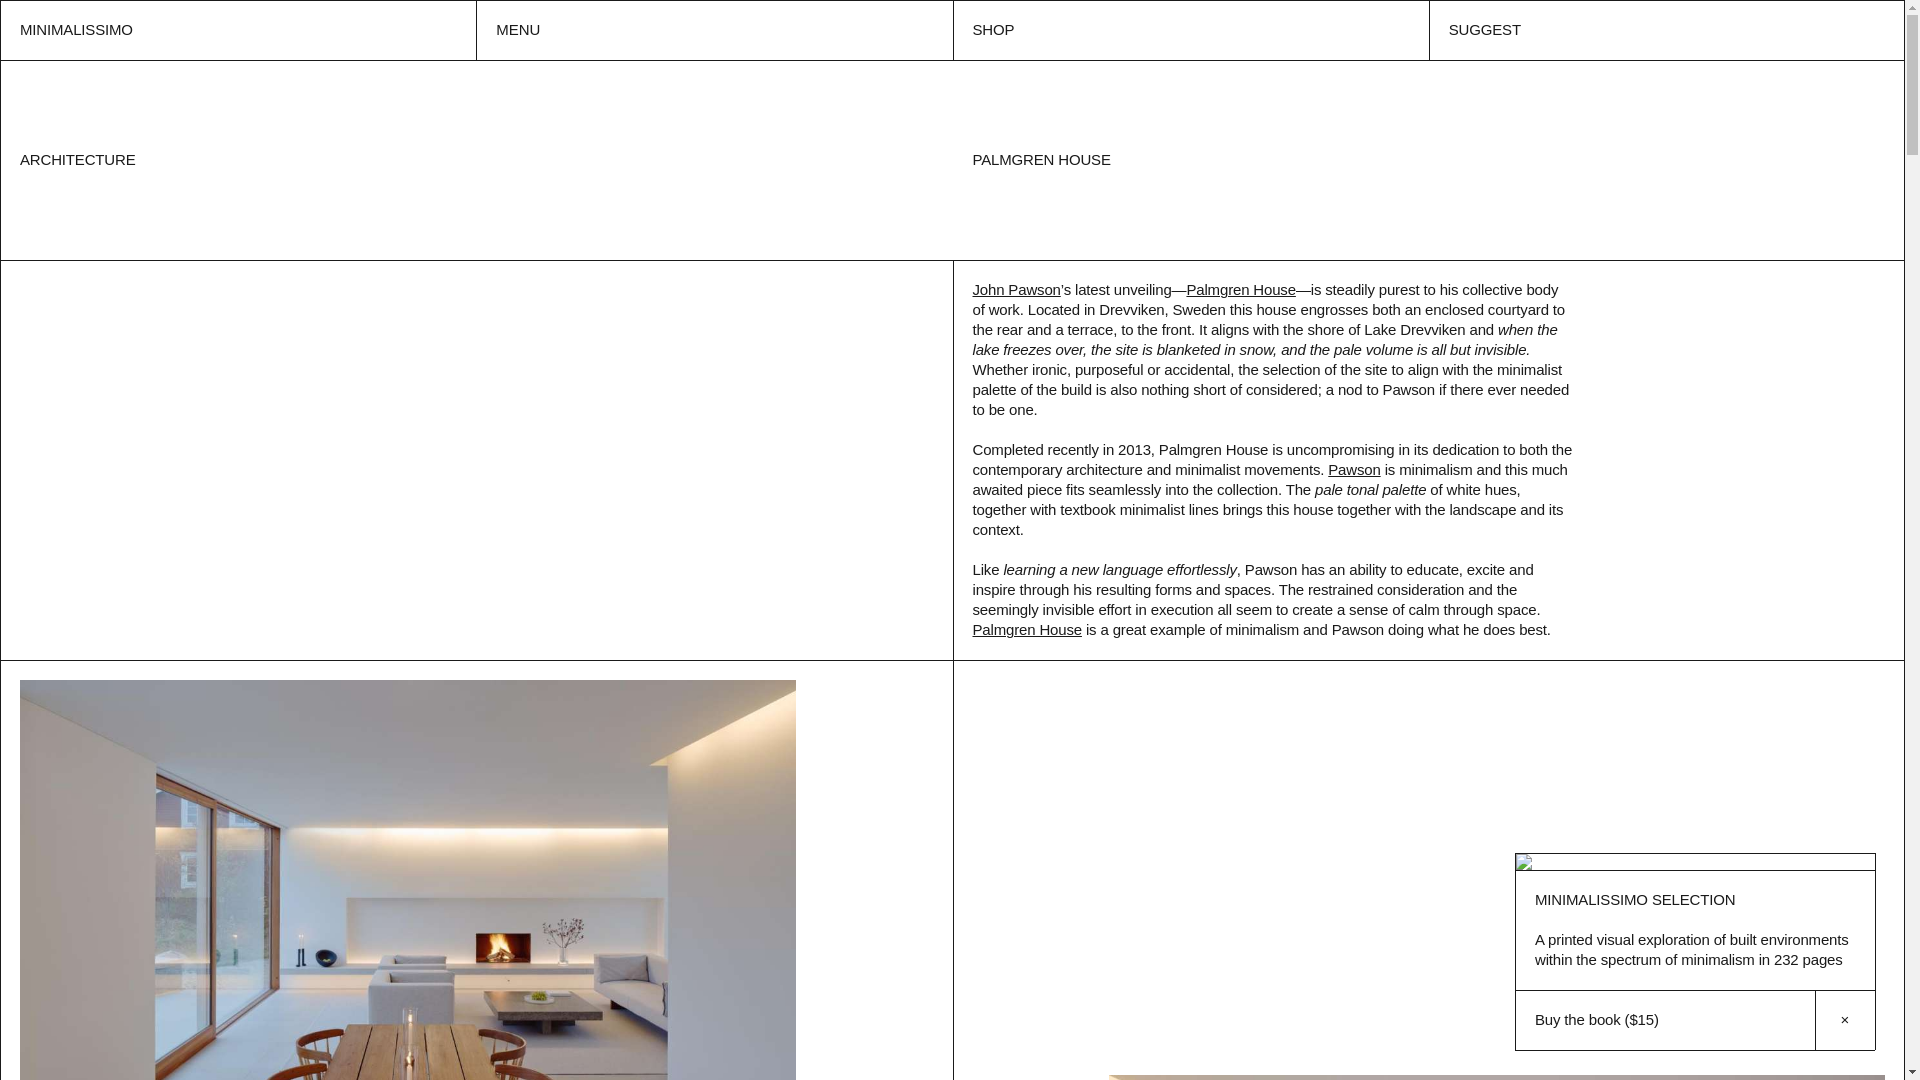 Image resolution: width=1920 pixels, height=1080 pixels. I want to click on SHOP, so click(1190, 30).